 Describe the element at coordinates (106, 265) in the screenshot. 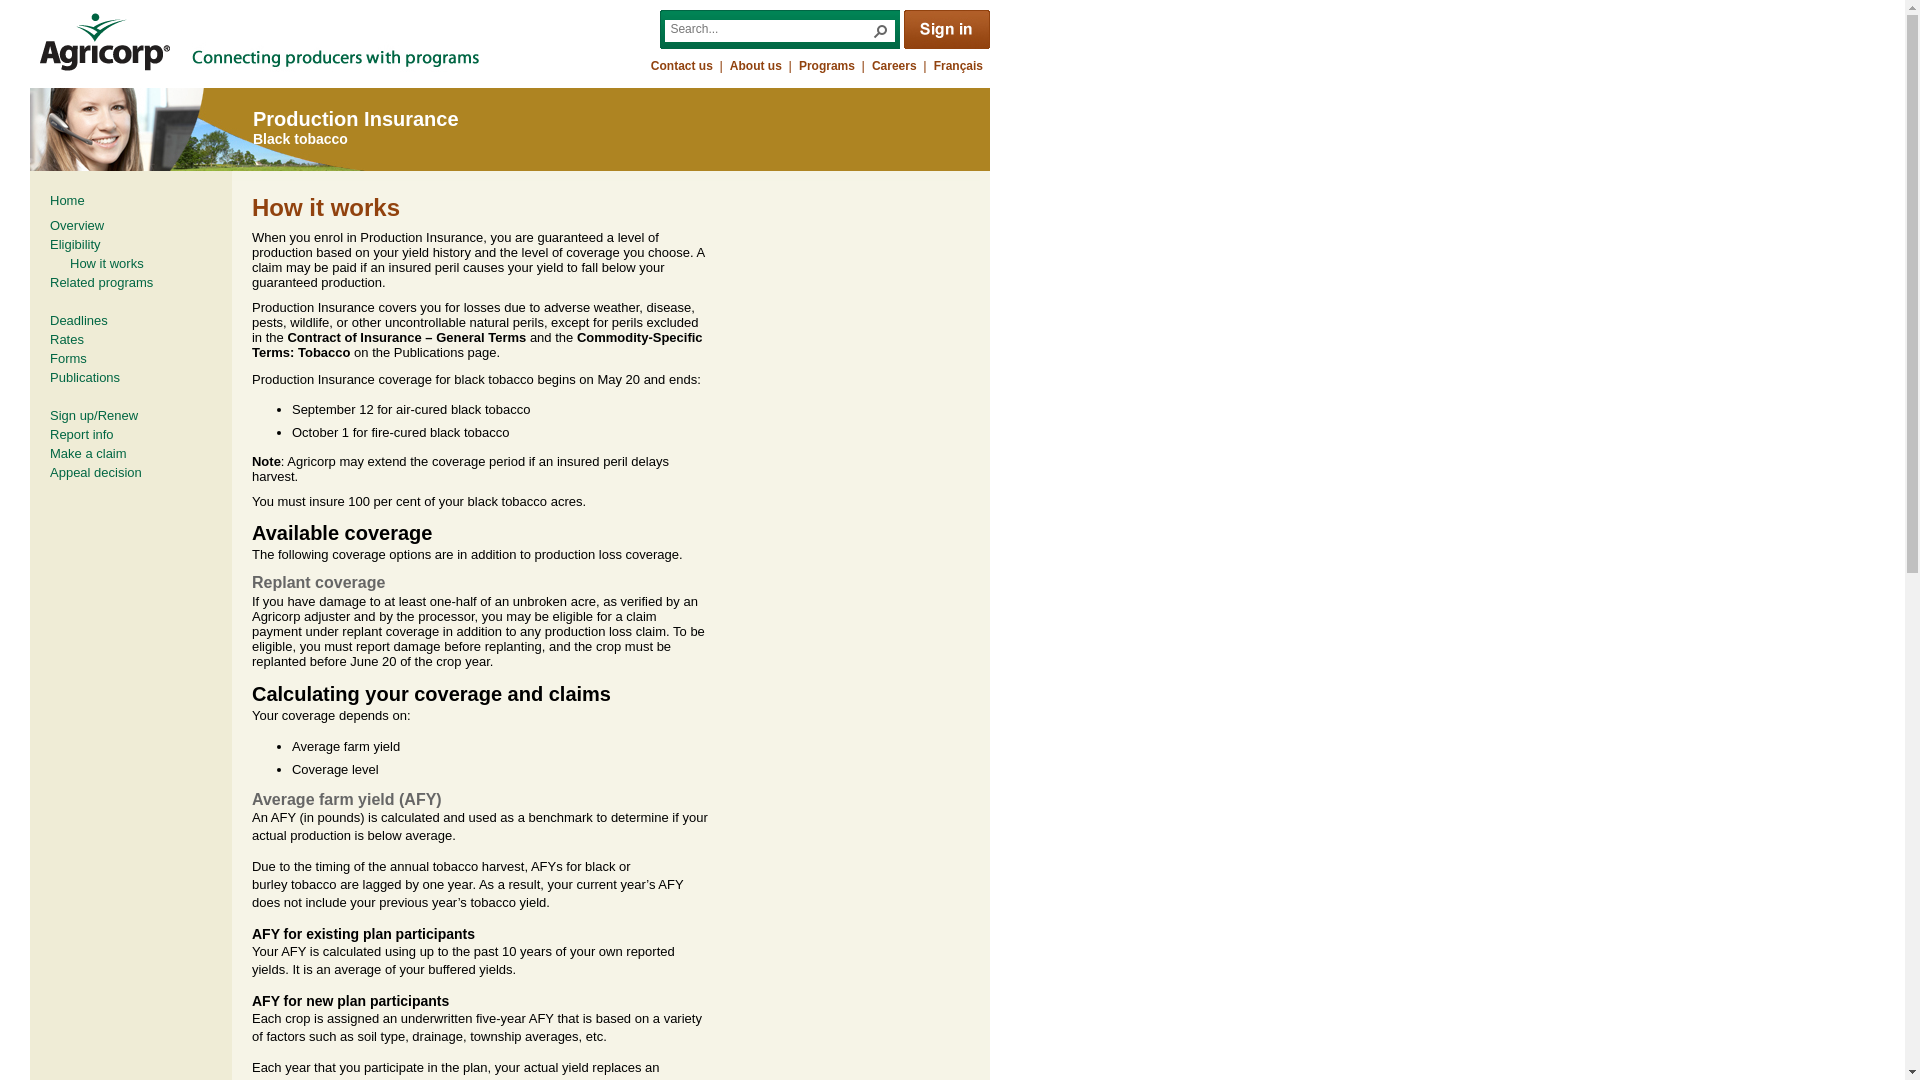

I see `How it works` at that location.